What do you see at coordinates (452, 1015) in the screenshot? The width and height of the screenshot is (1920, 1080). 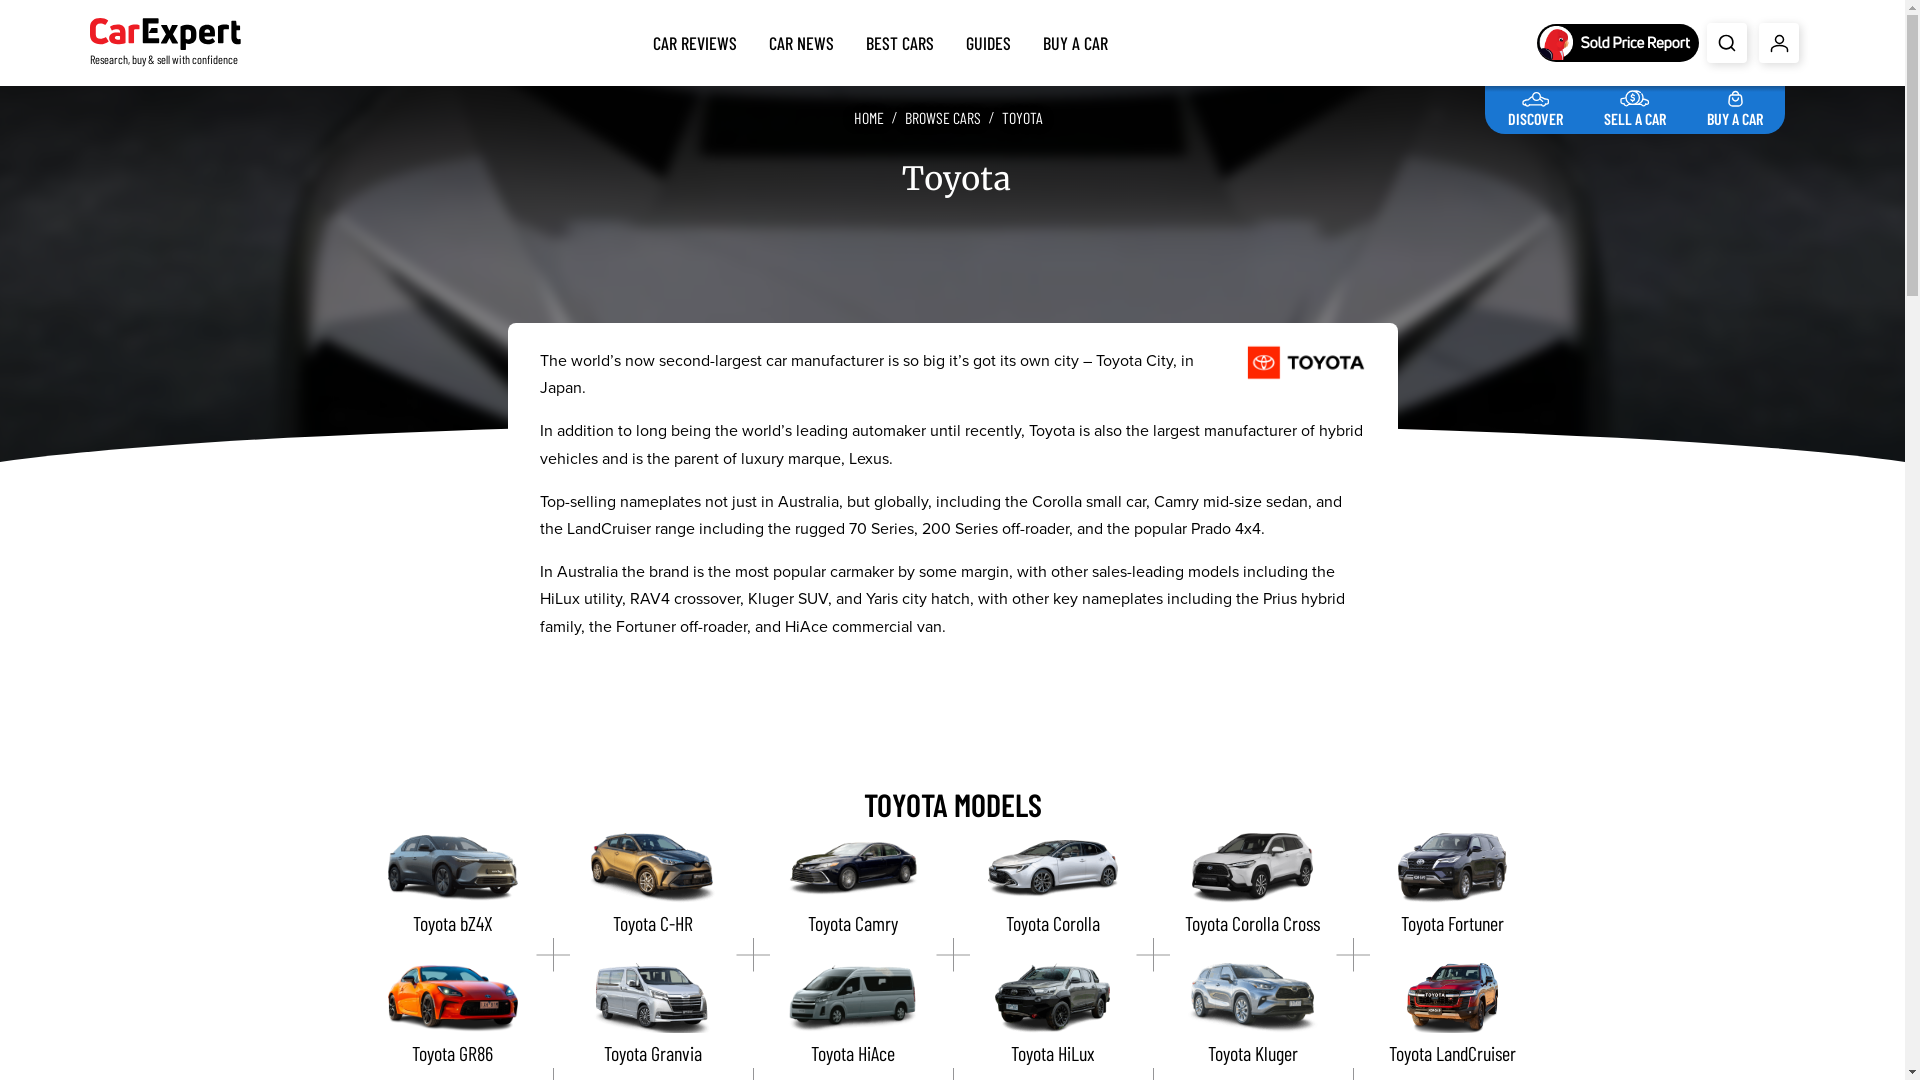 I see `Toyota GR86` at bounding box center [452, 1015].